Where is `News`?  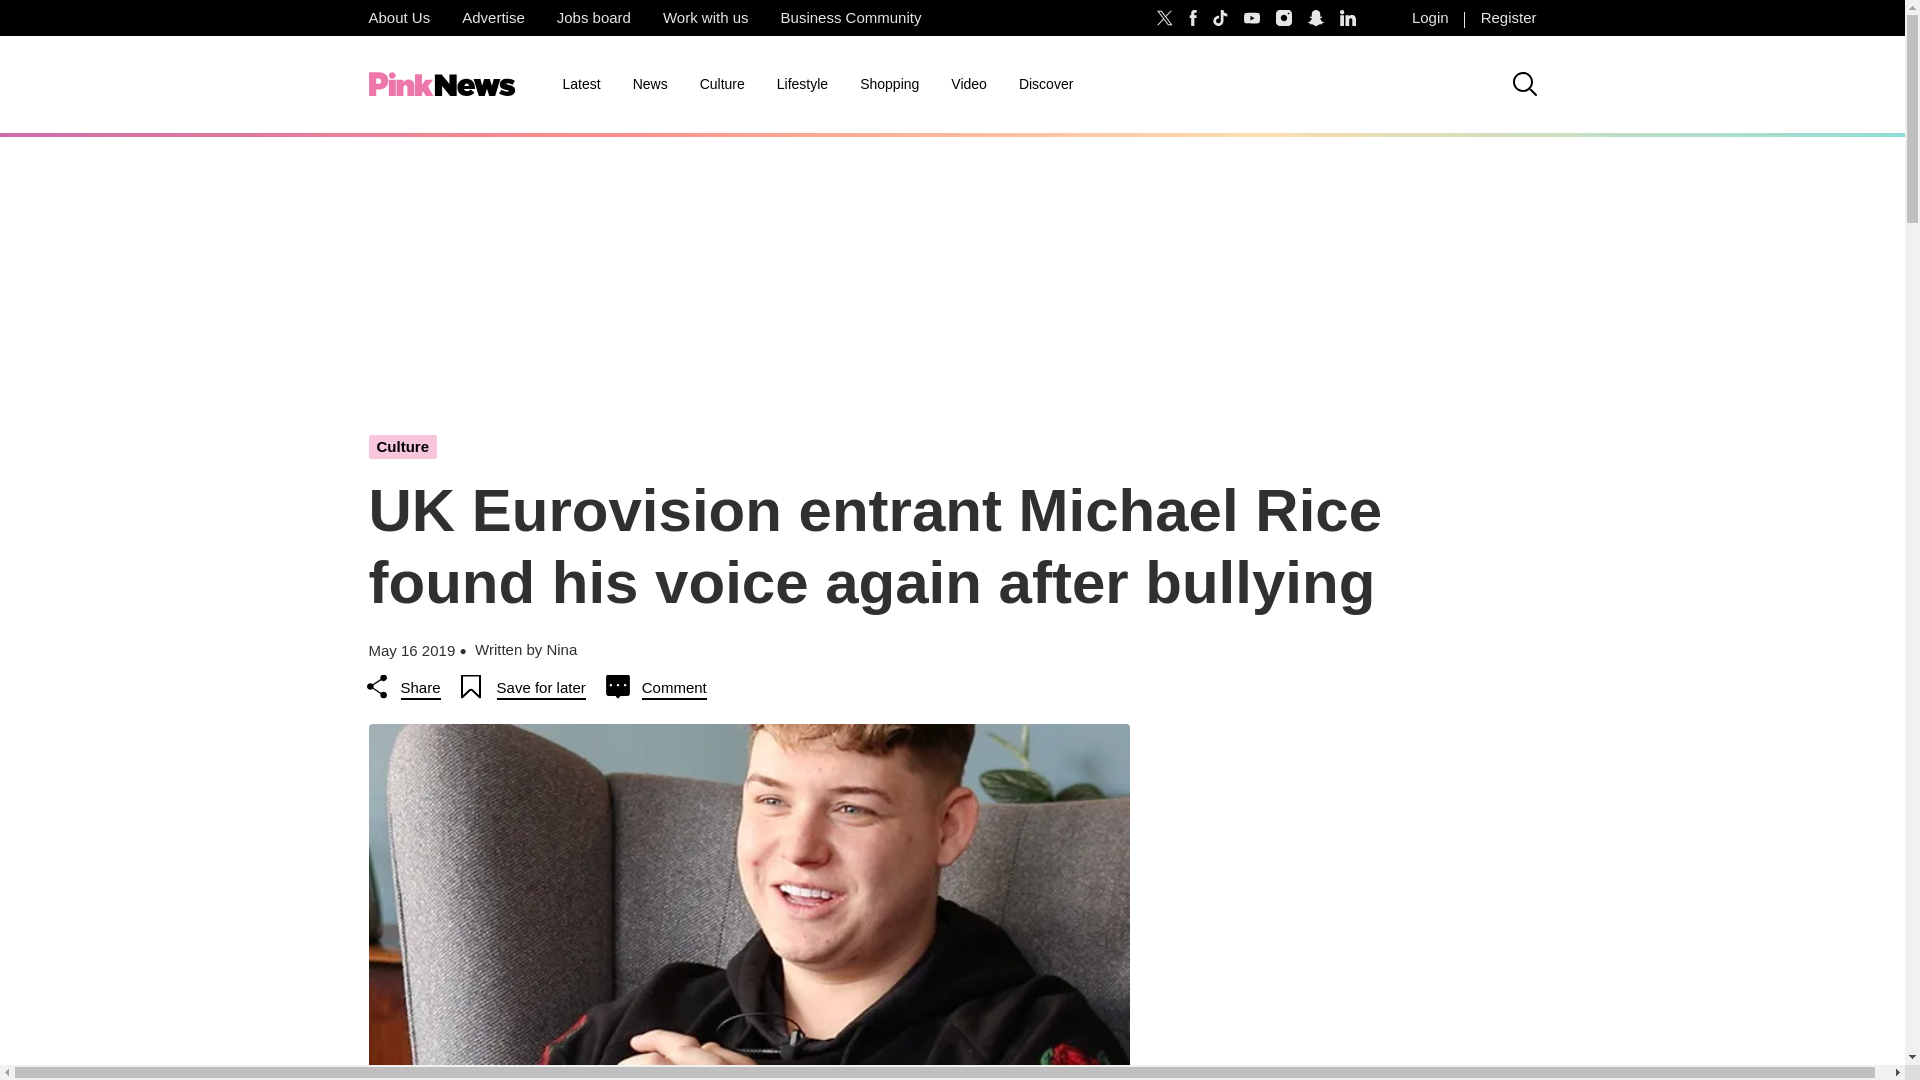 News is located at coordinates (650, 84).